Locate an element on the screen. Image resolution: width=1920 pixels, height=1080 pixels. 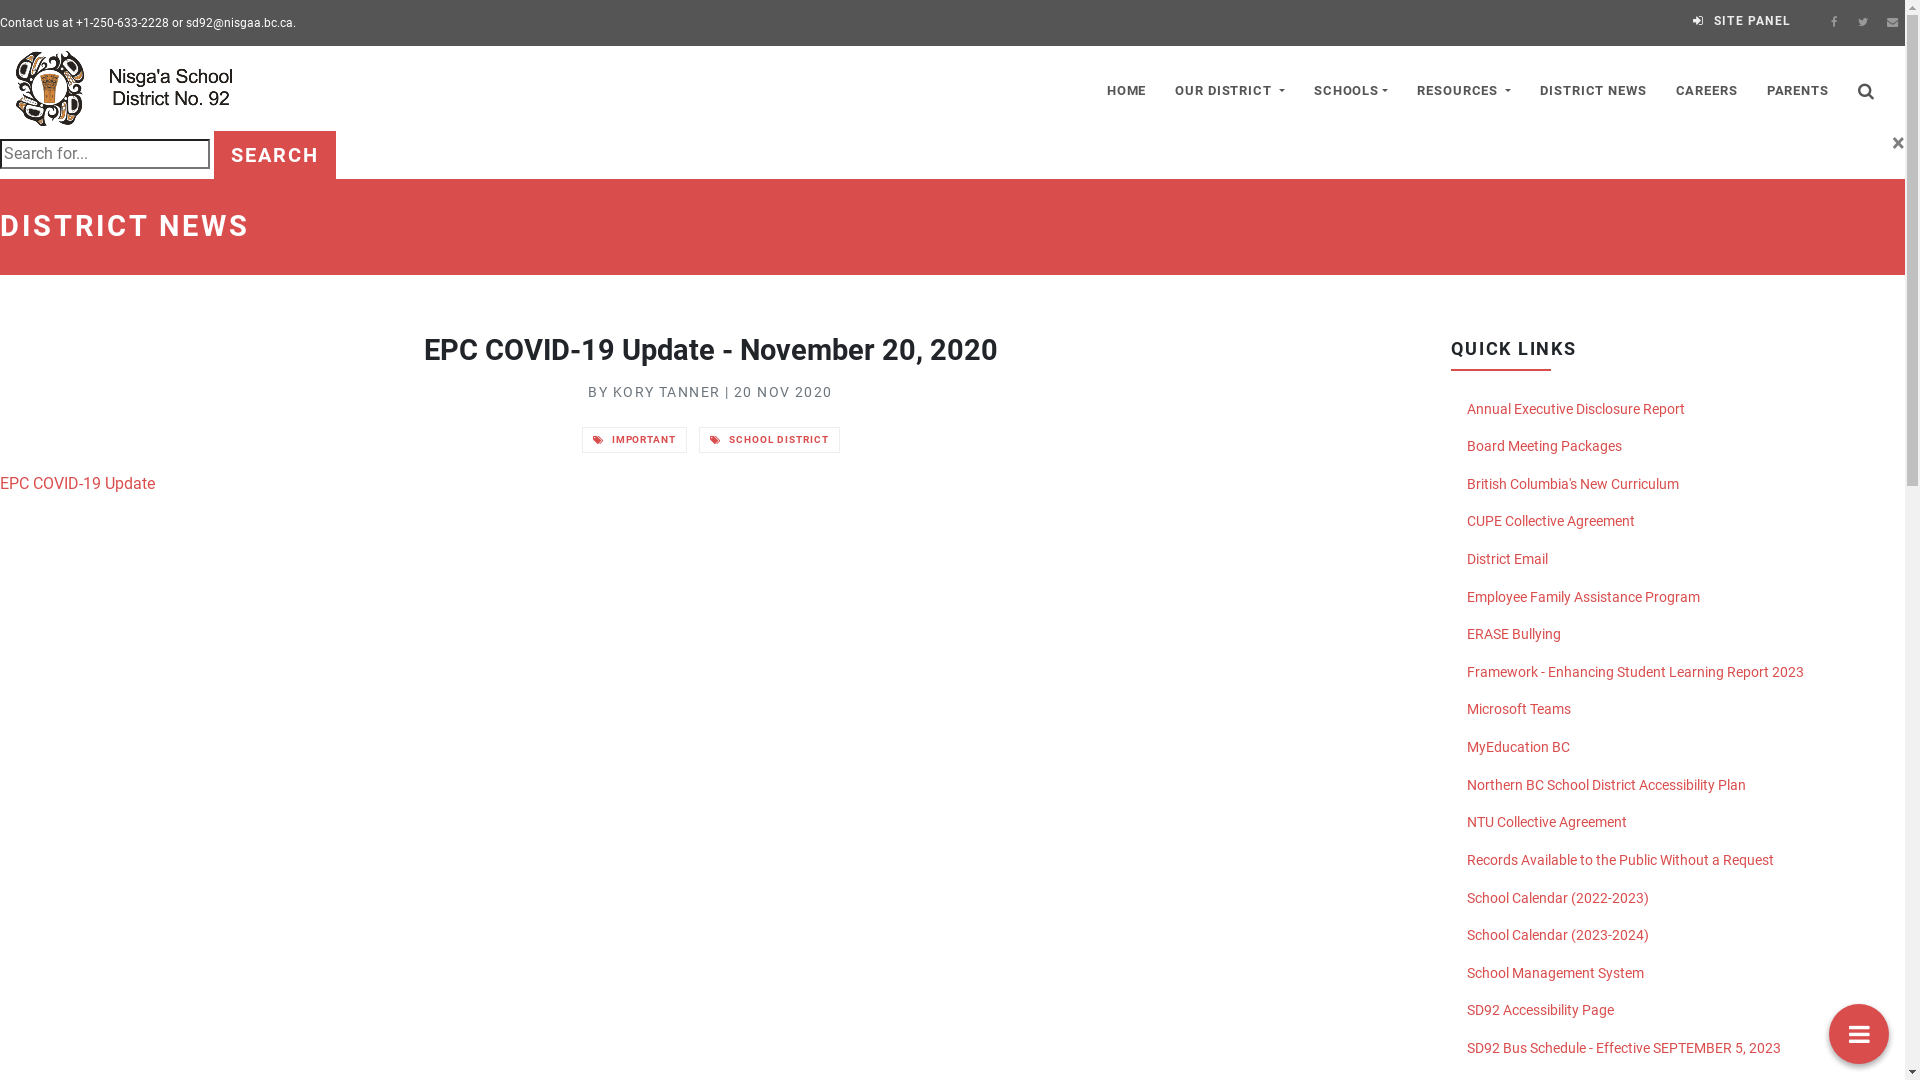
HOME is located at coordinates (1126, 88).